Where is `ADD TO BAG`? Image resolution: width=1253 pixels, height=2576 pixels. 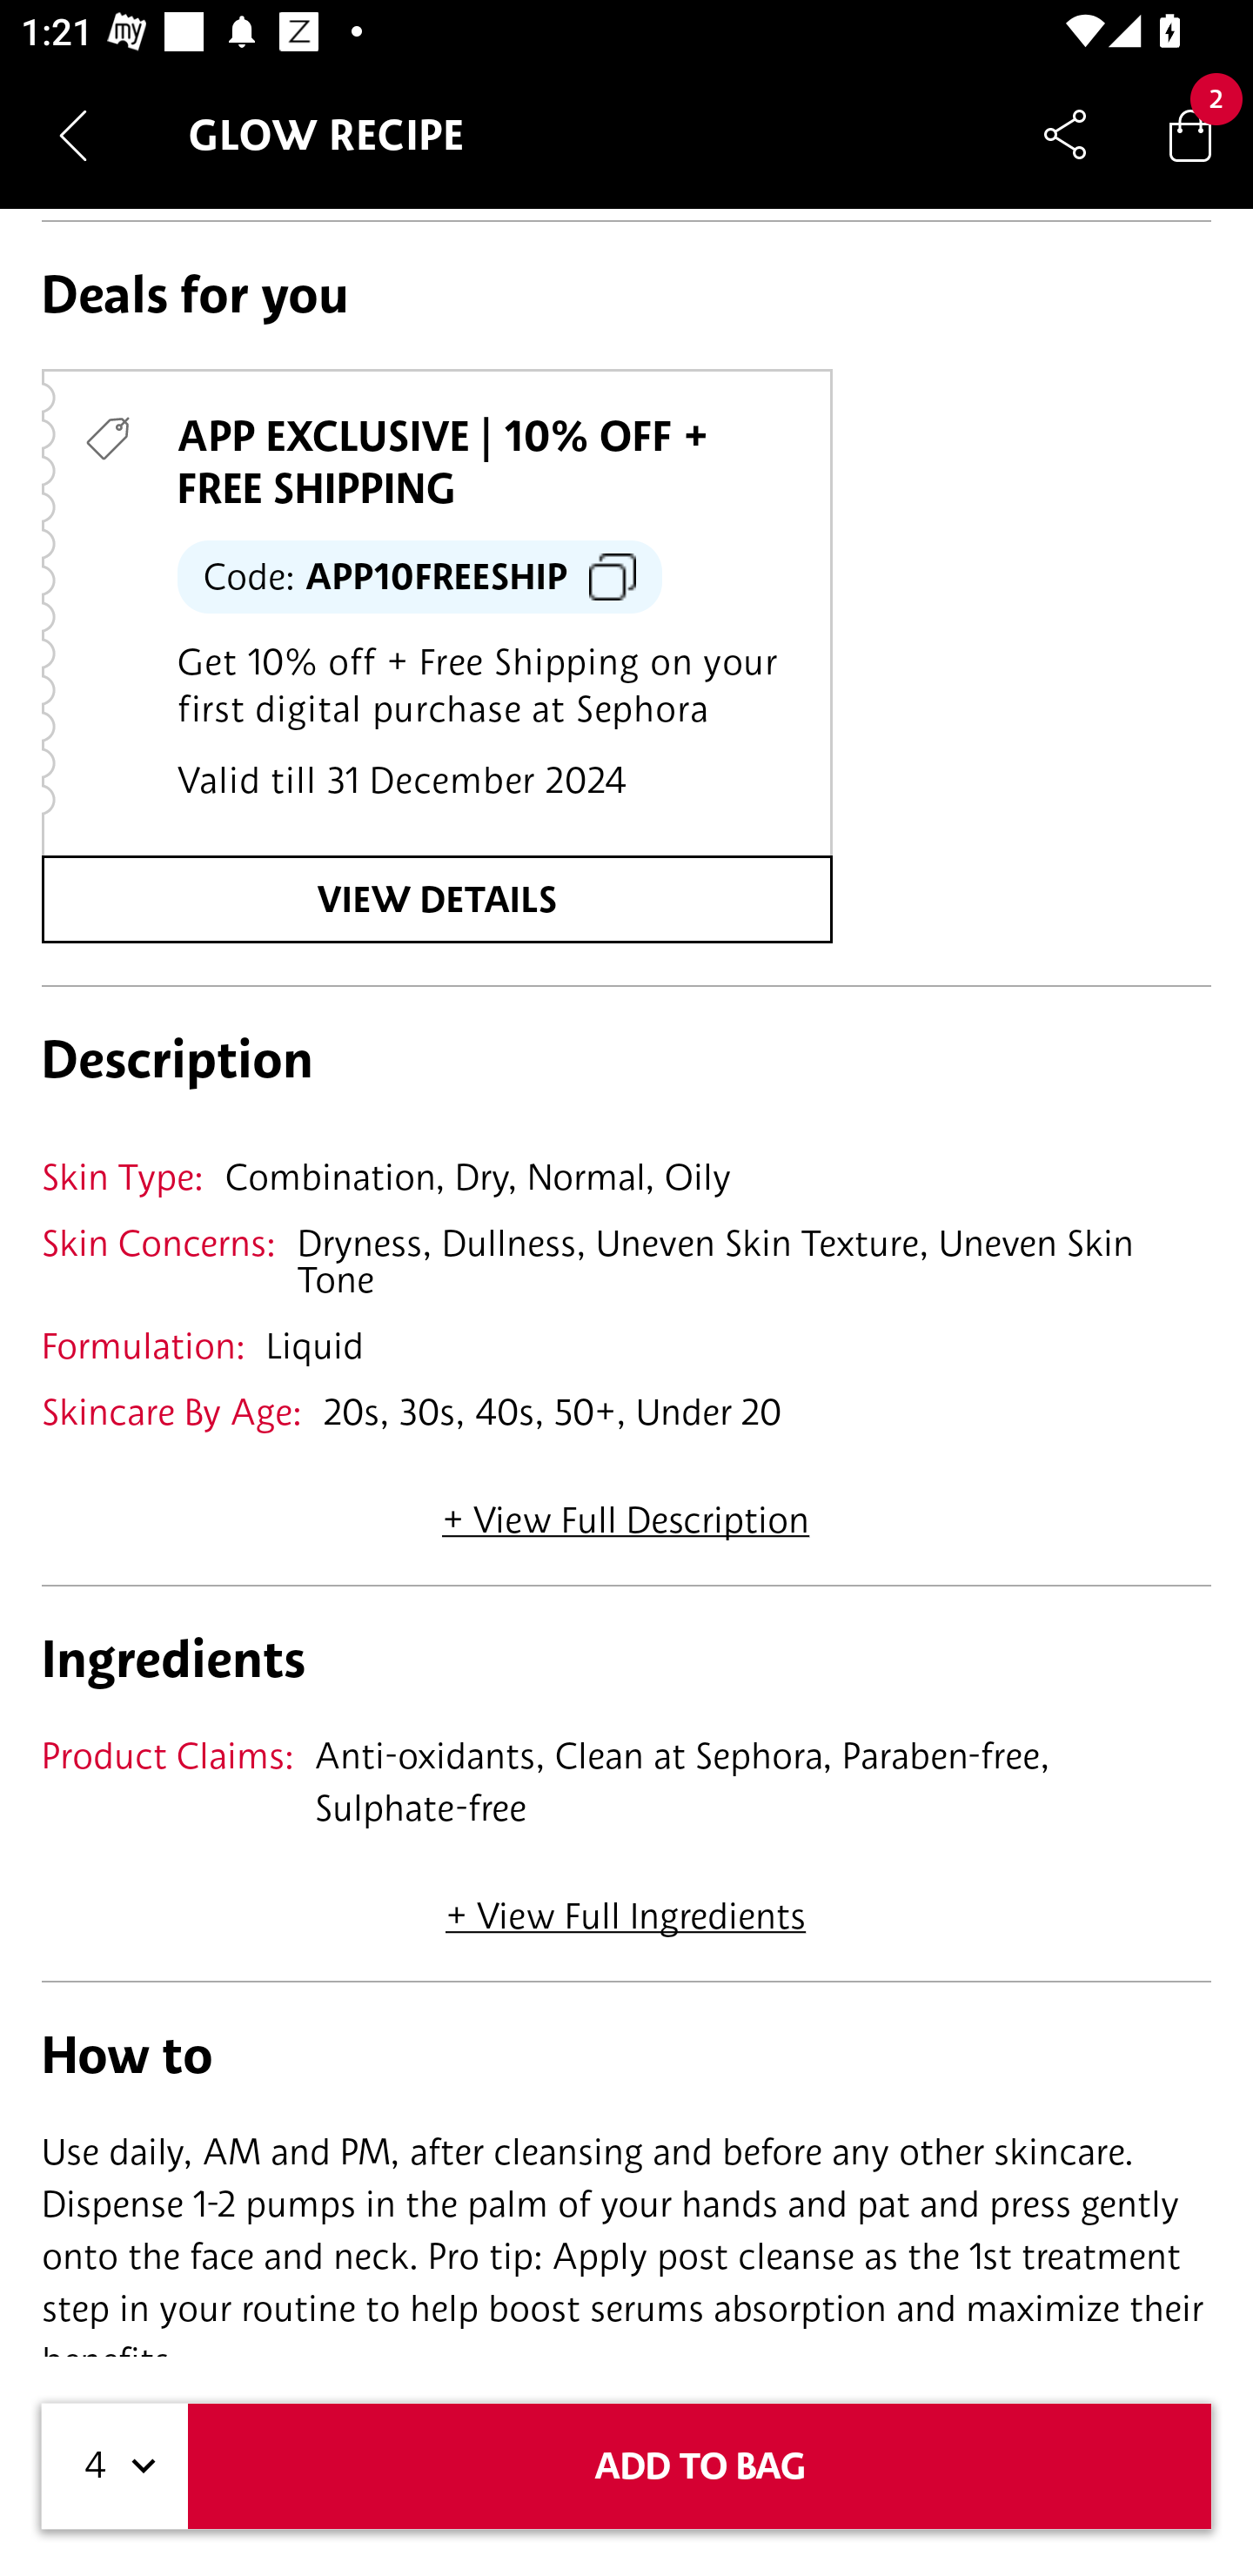 ADD TO BAG is located at coordinates (700, 2466).